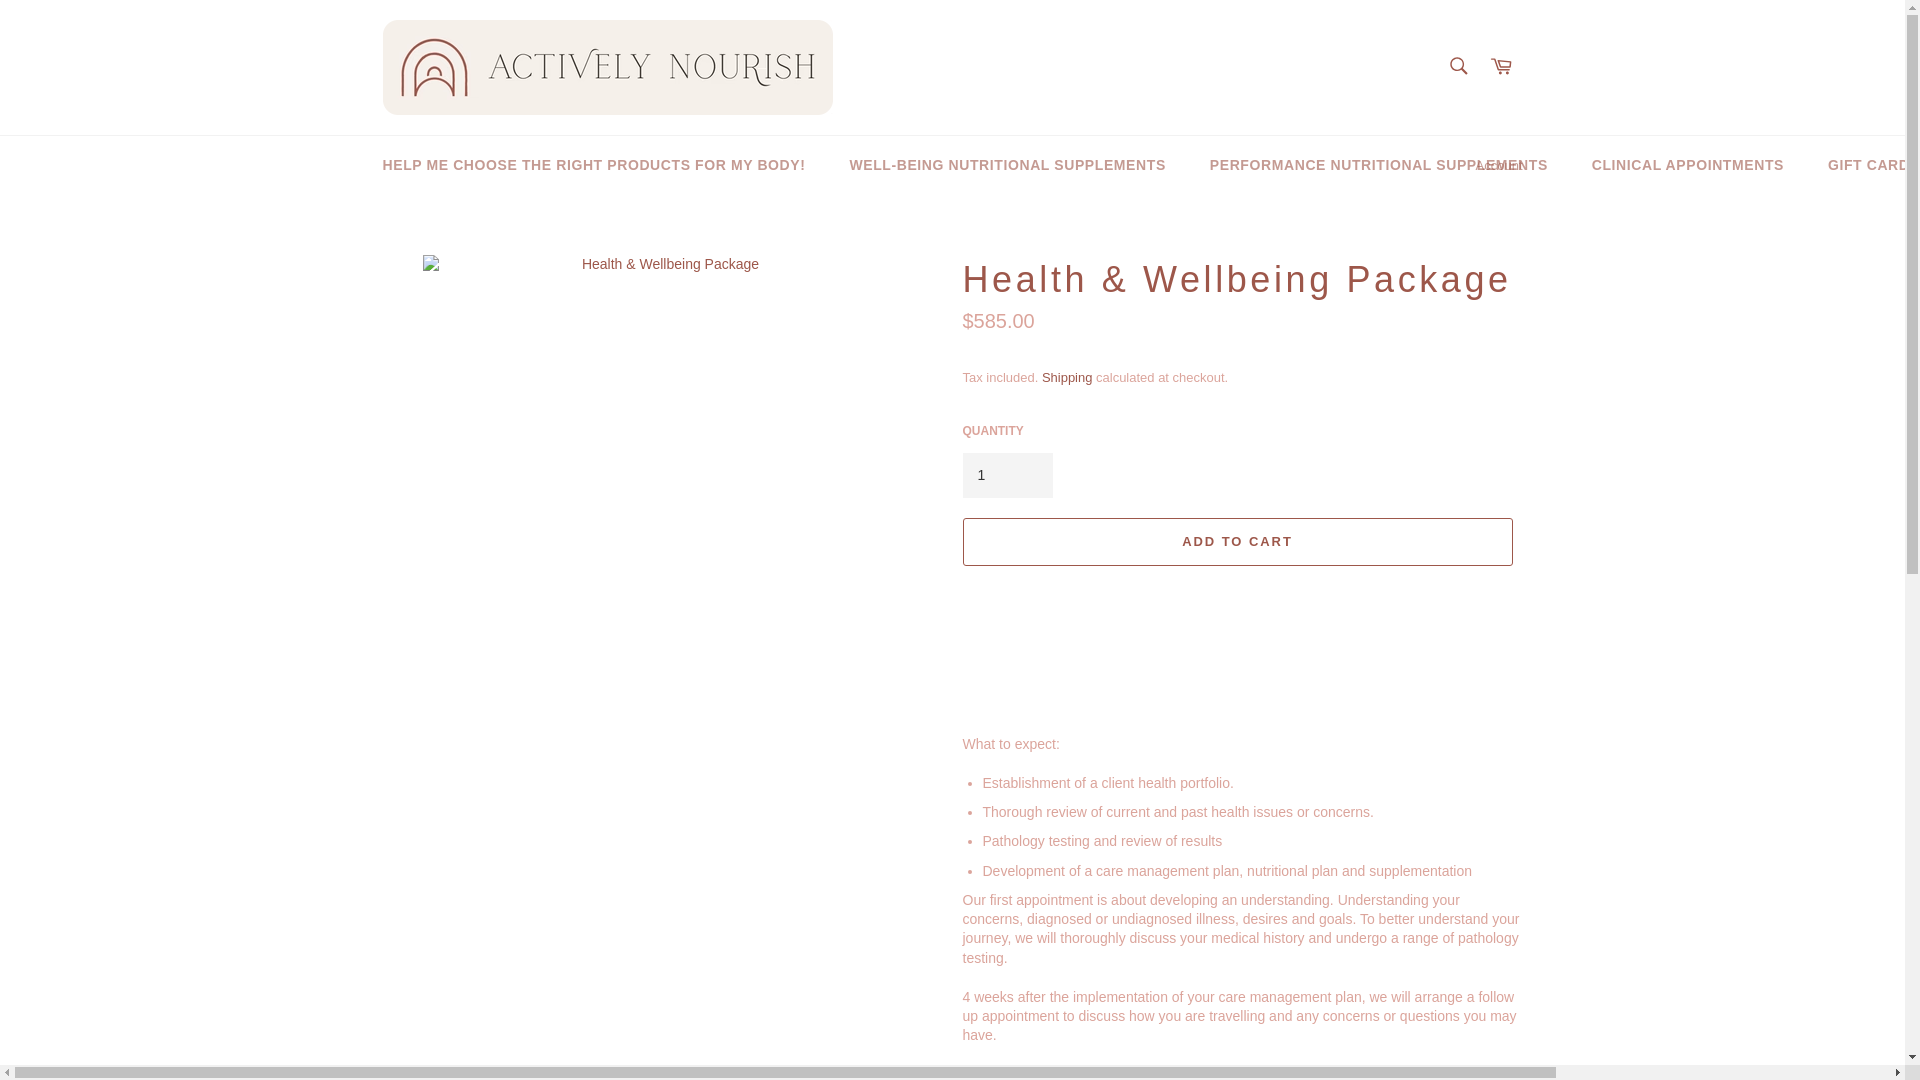 The width and height of the screenshot is (1920, 1080). I want to click on WELL-BEING NUTRITIONAL SUPPLEMENTS, so click(1006, 166).